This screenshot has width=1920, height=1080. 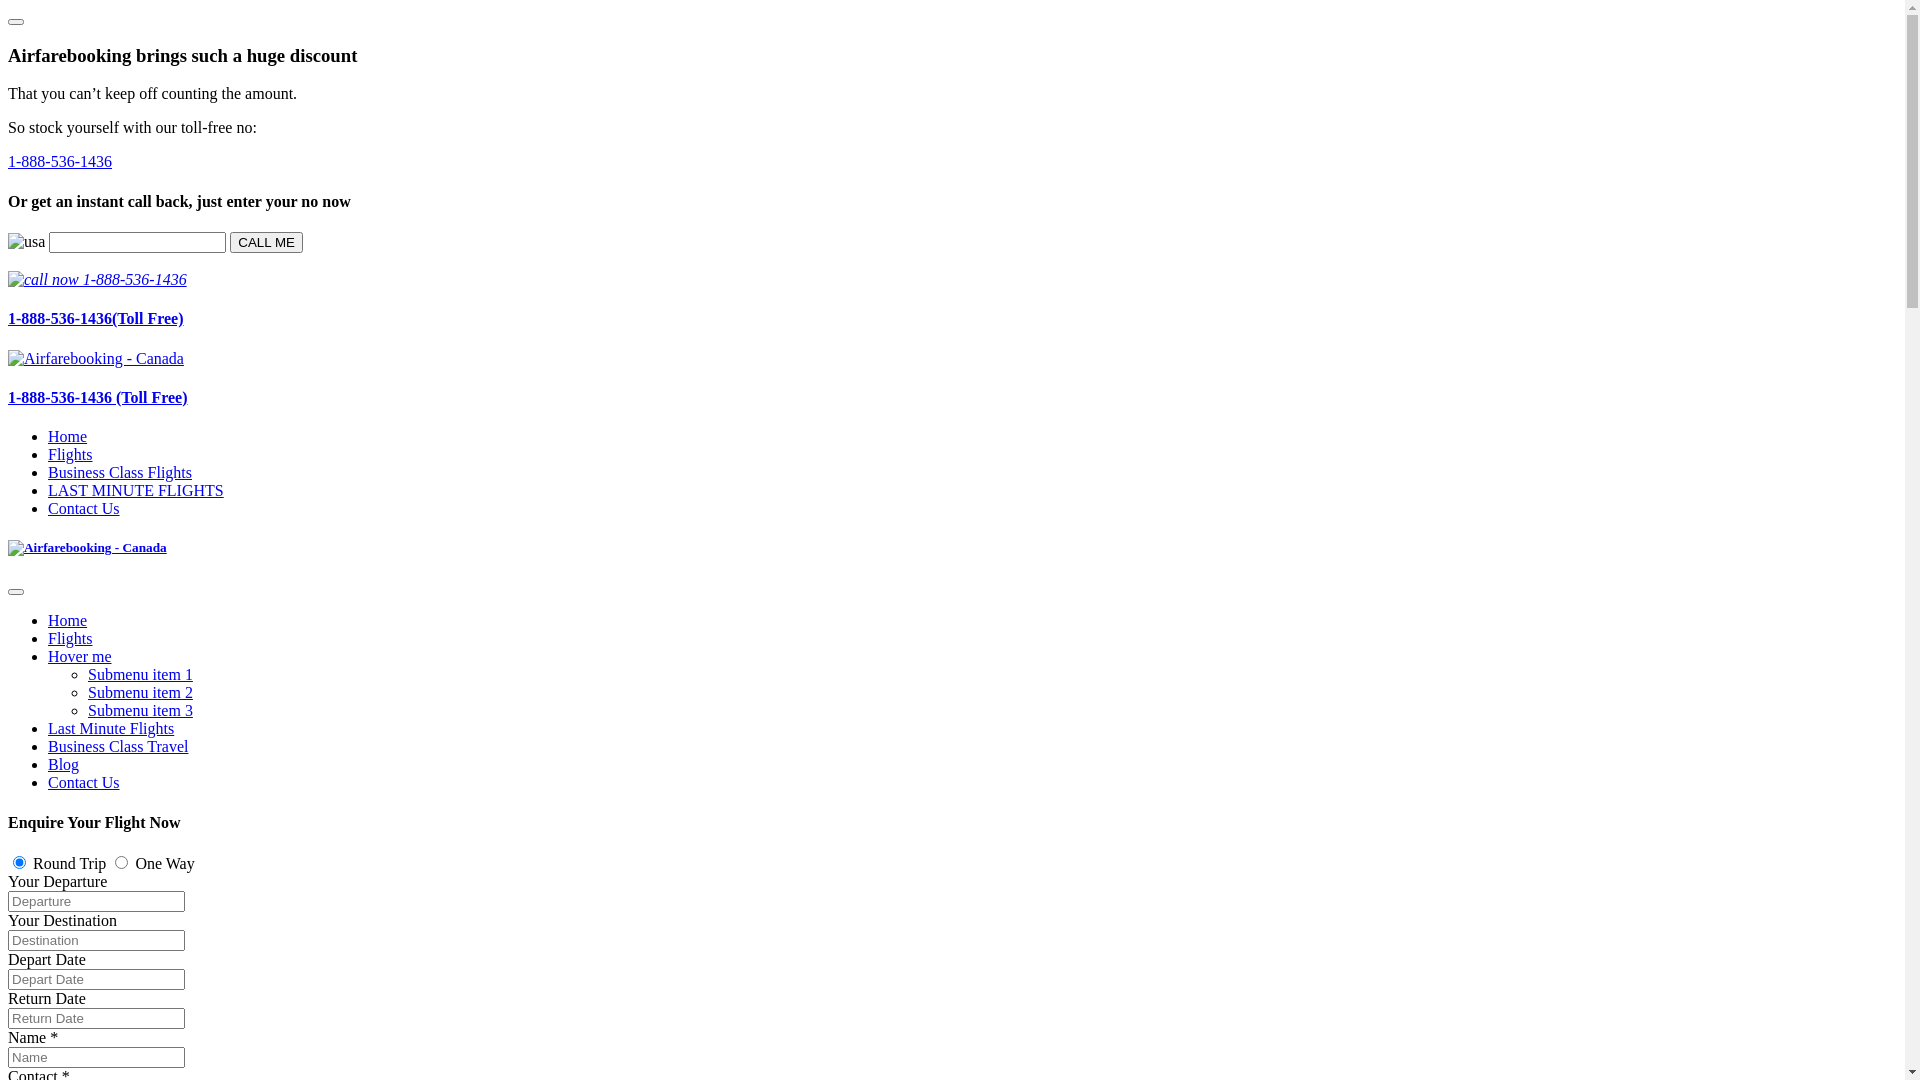 I want to click on Blog, so click(x=64, y=764).